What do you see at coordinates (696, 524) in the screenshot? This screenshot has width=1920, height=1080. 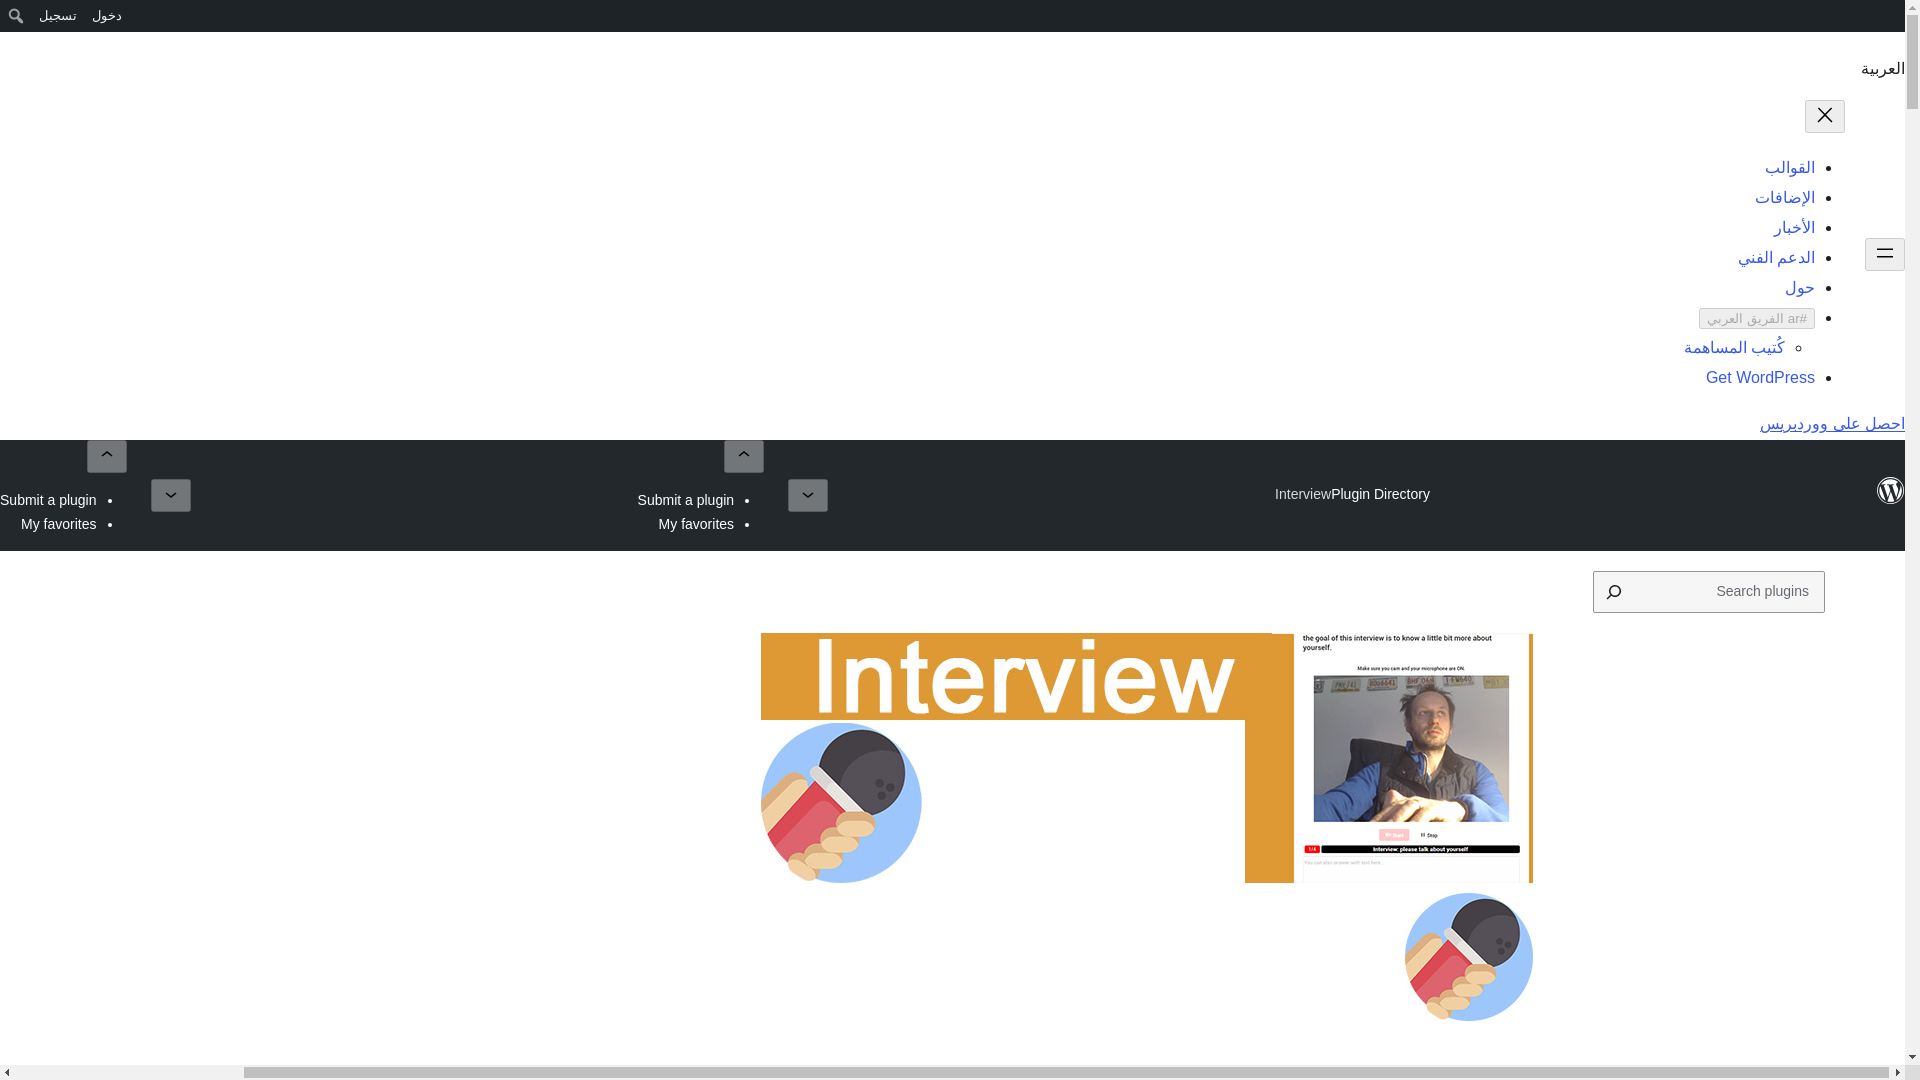 I see `My favorites` at bounding box center [696, 524].